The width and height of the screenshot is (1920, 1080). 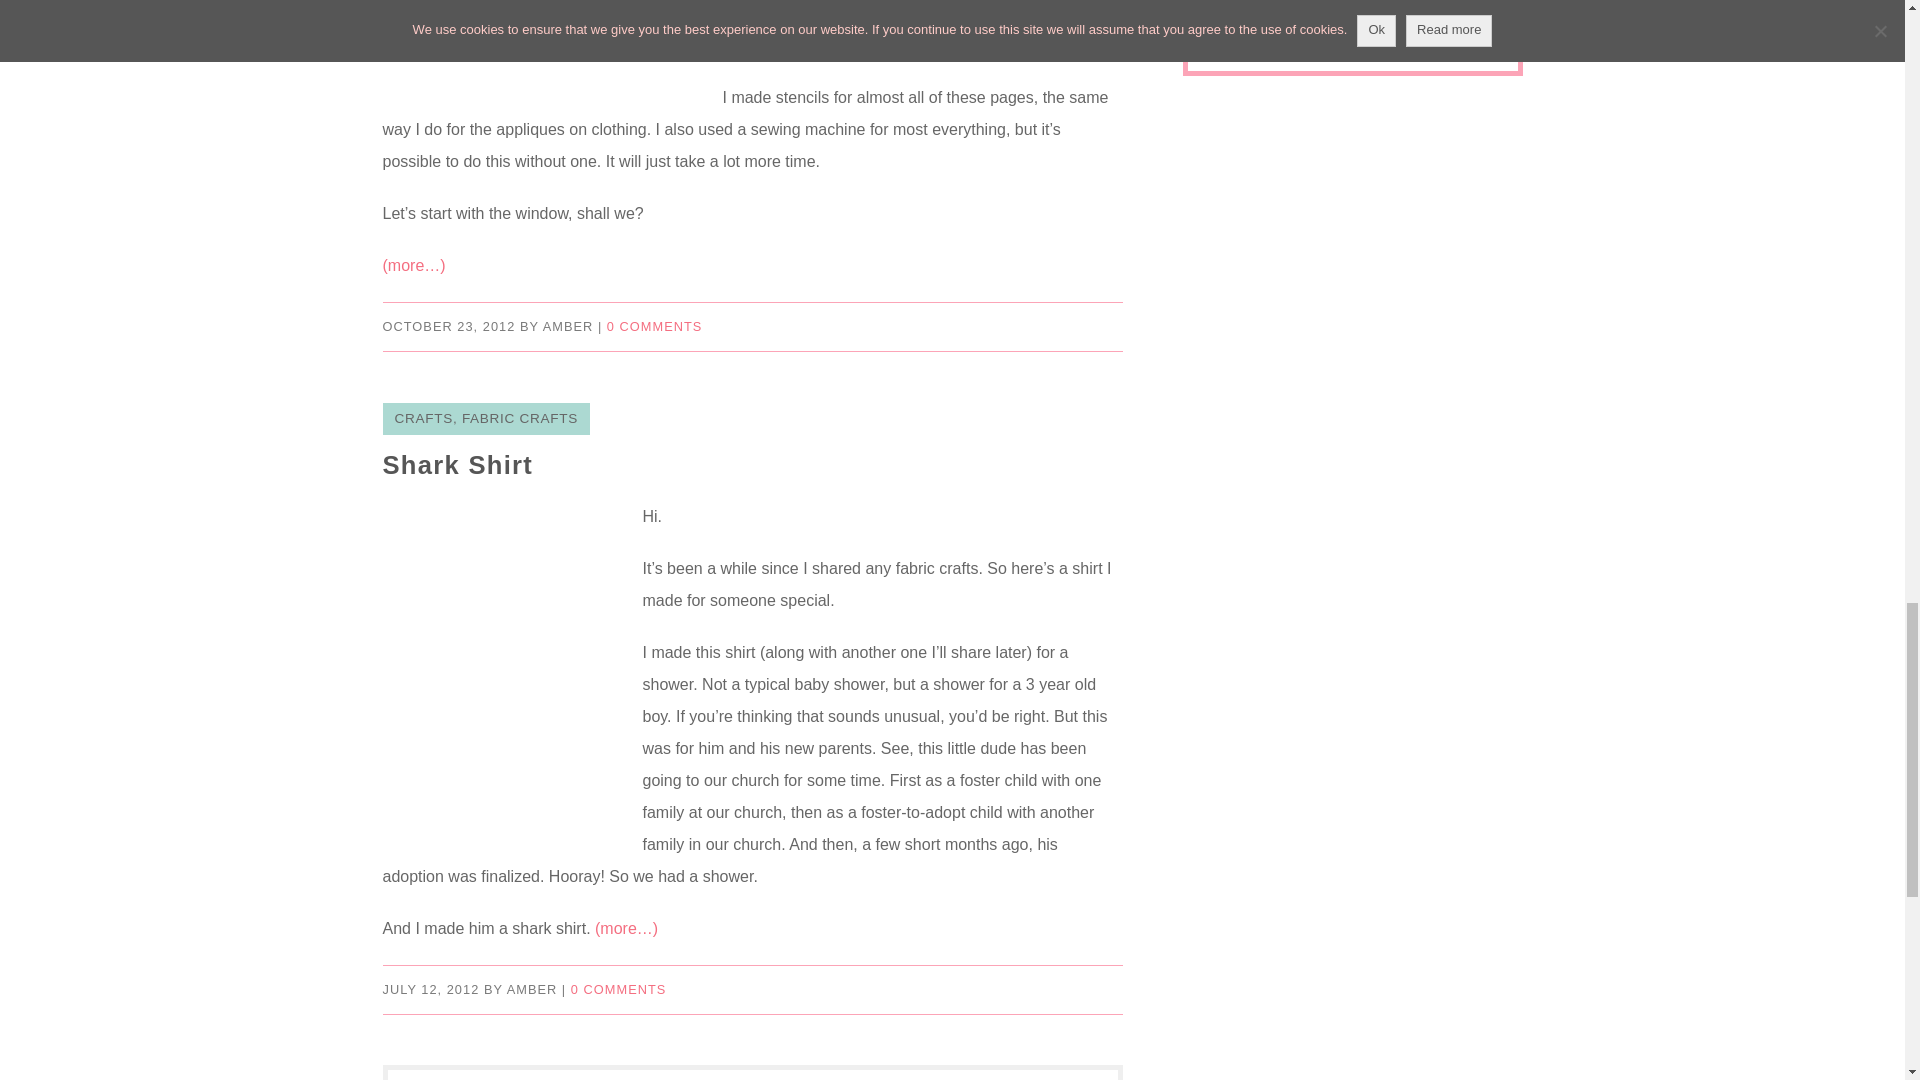 I want to click on 0 COMMENTS, so click(x=618, y=988).